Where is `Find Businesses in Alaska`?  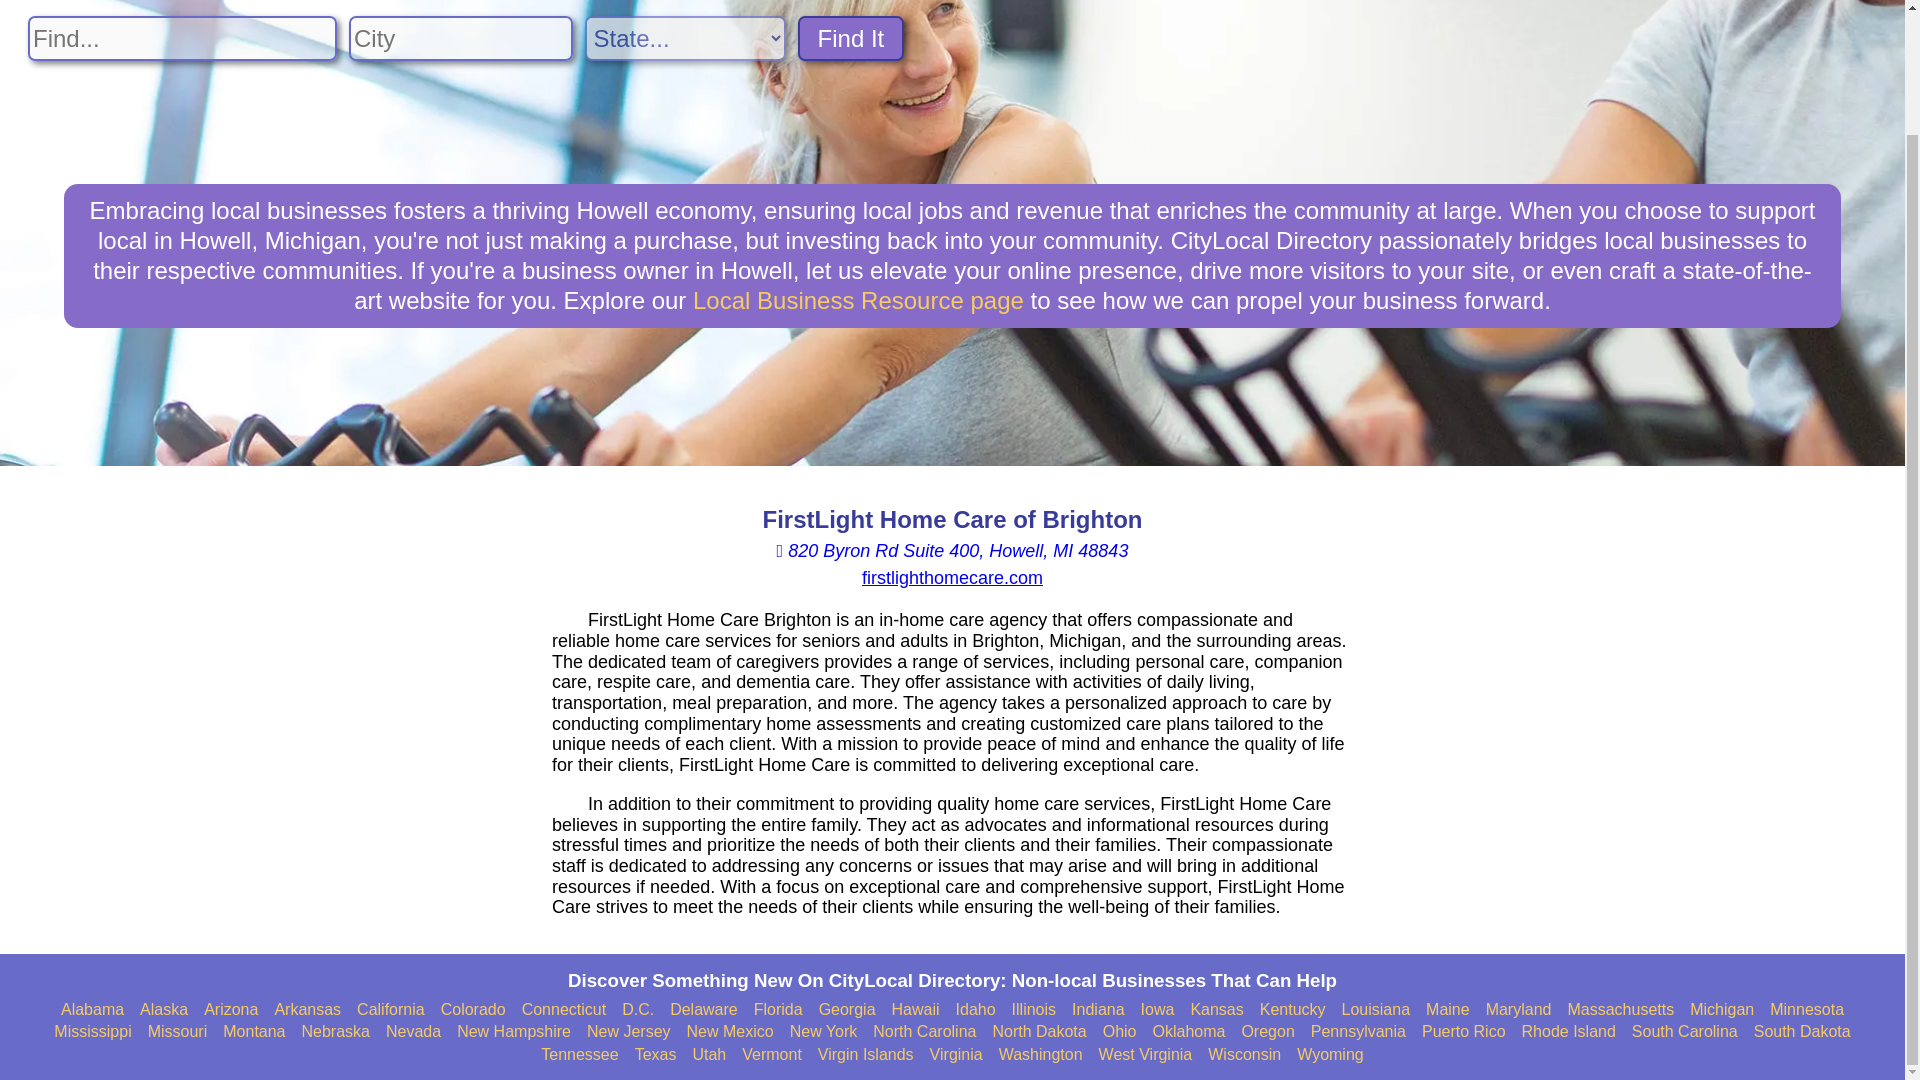 Find Businesses in Alaska is located at coordinates (164, 1010).